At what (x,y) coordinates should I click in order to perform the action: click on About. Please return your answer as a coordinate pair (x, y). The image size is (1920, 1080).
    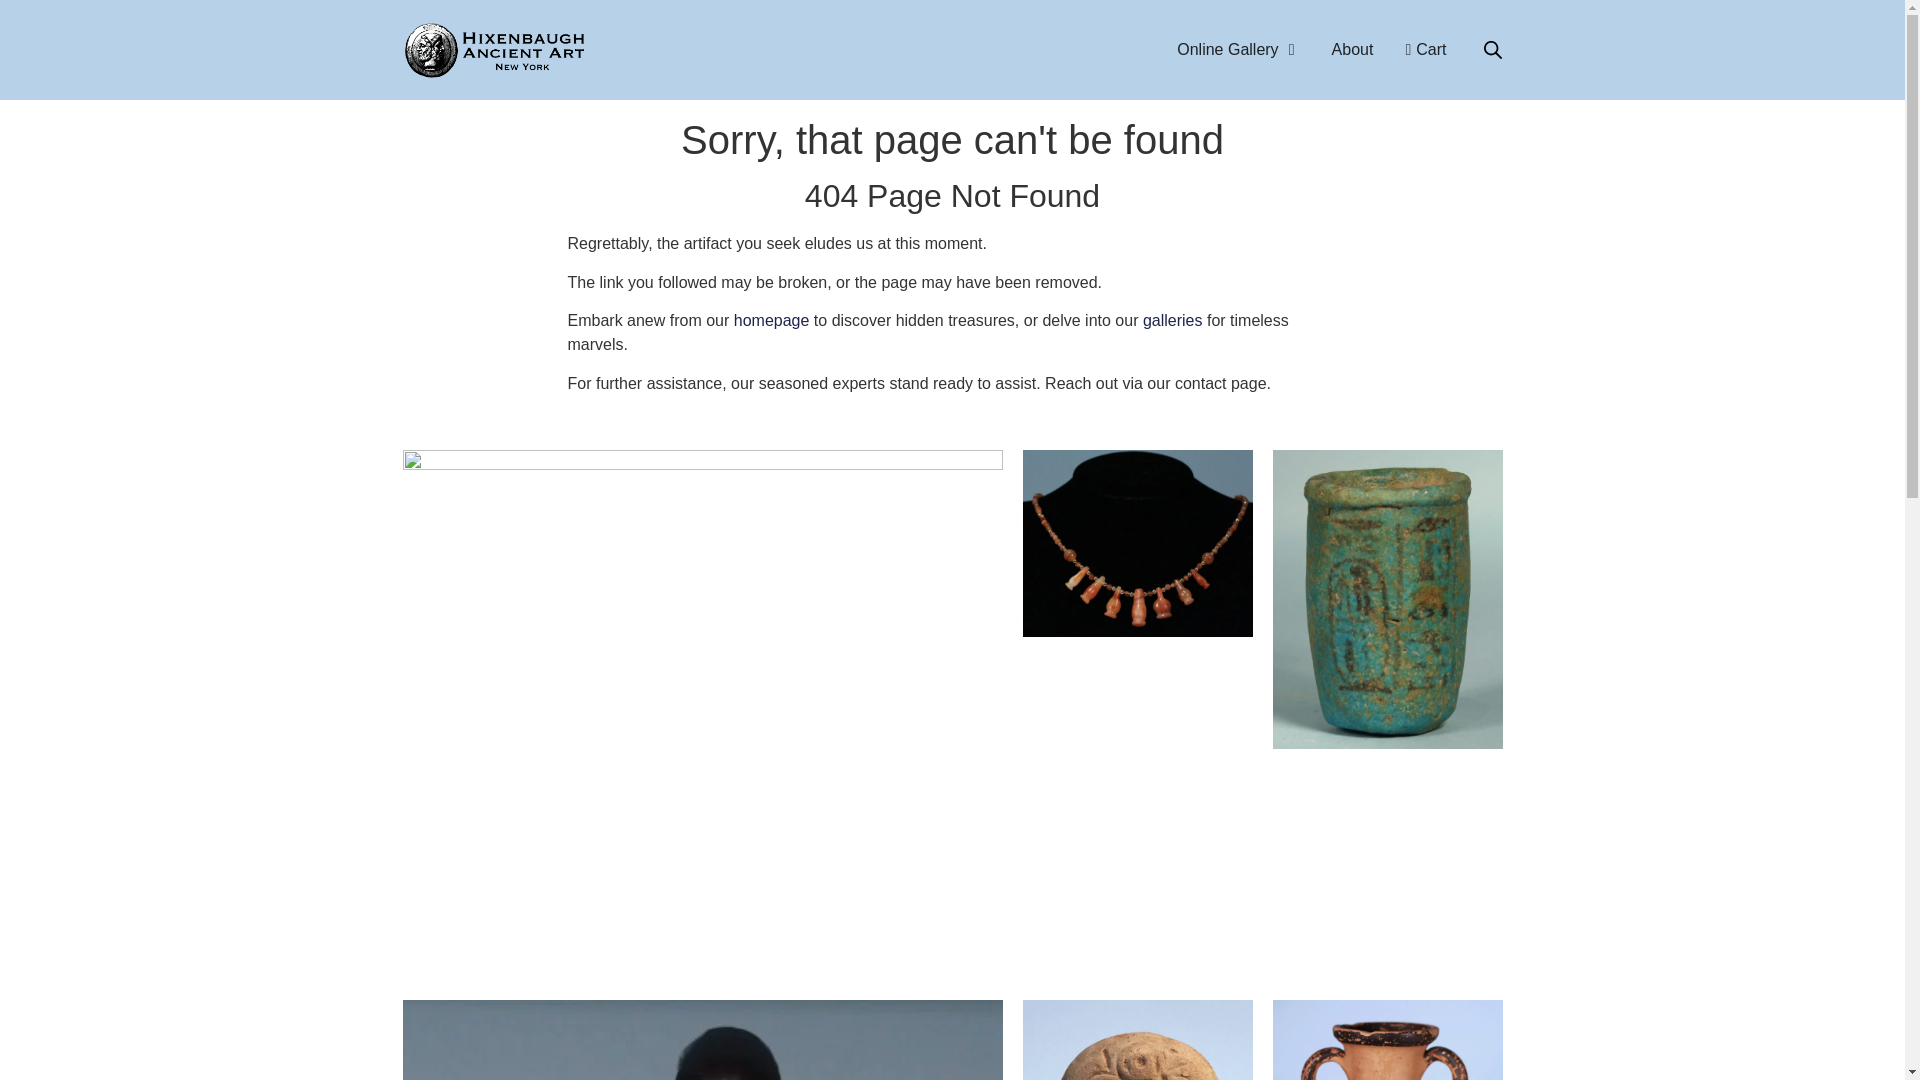
    Looking at the image, I should click on (1353, 49).